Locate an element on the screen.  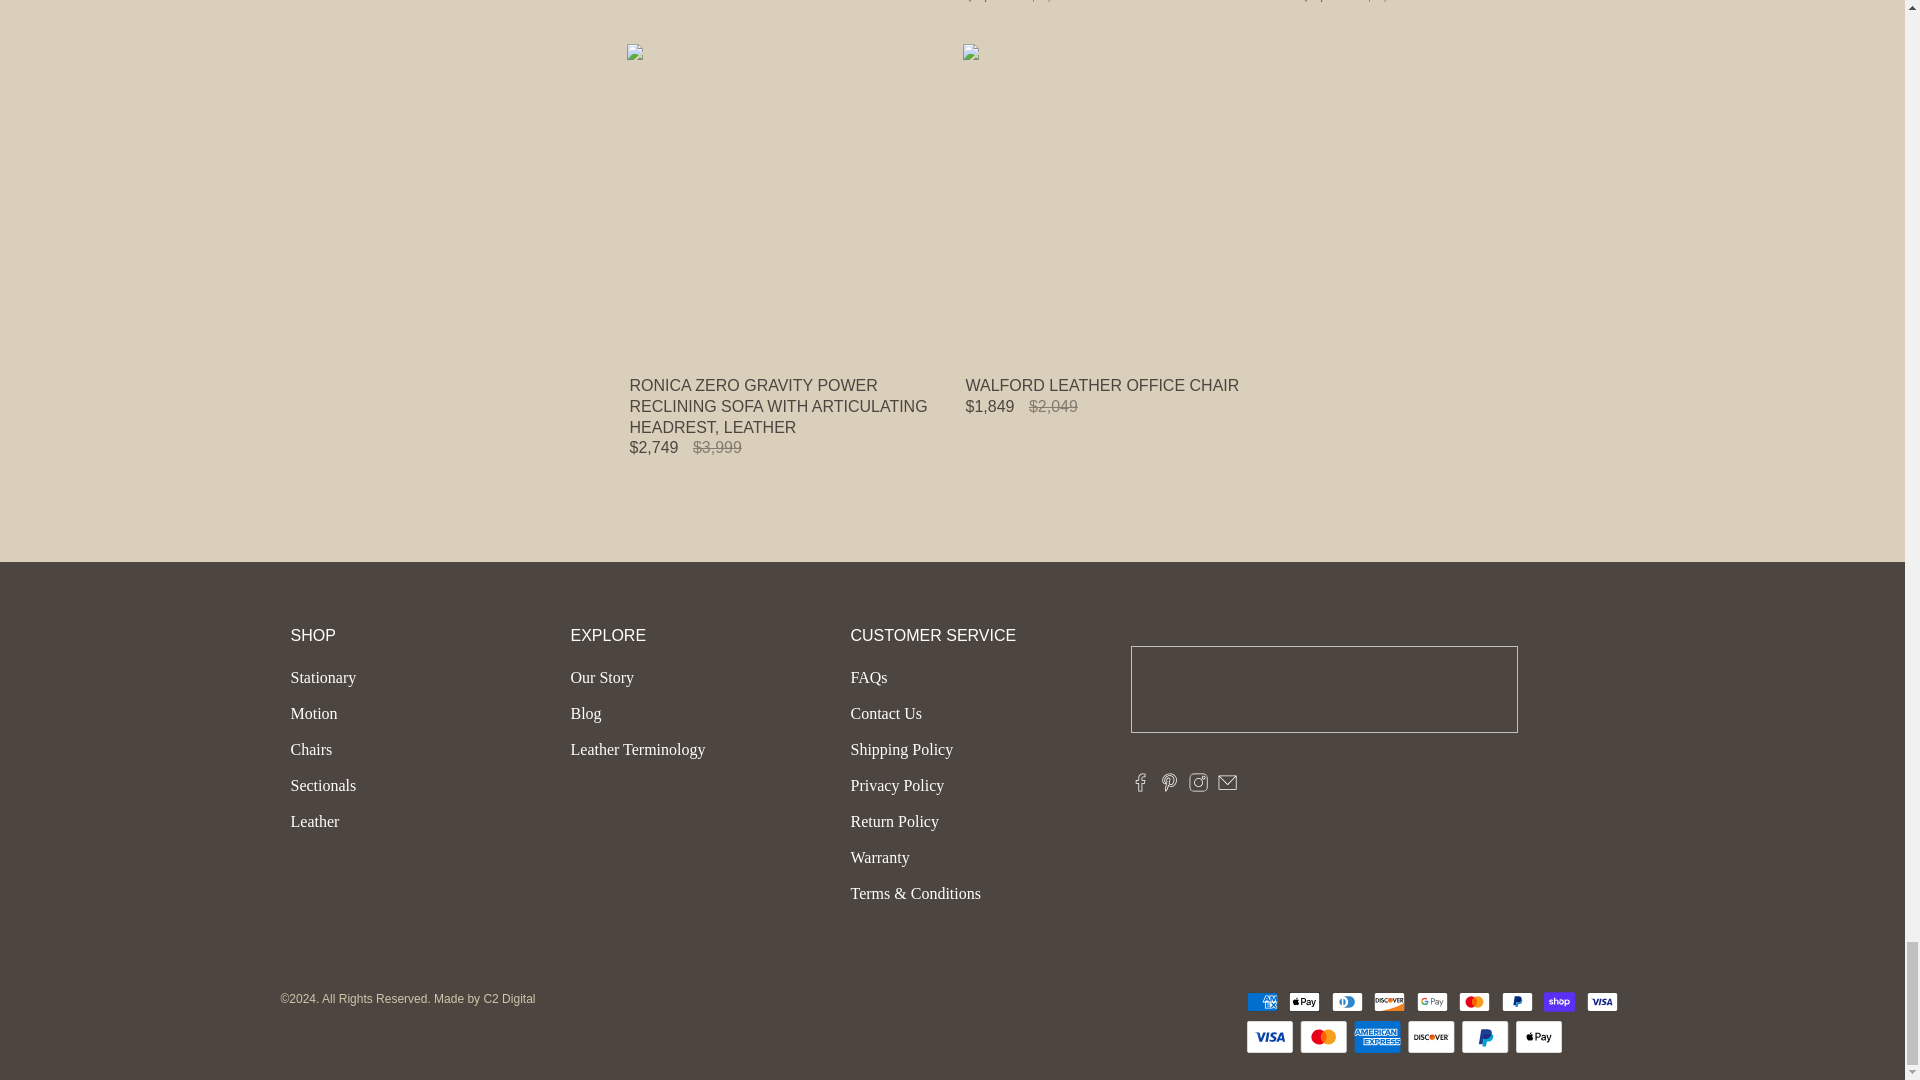
Coja is located at coordinates (1323, 690).